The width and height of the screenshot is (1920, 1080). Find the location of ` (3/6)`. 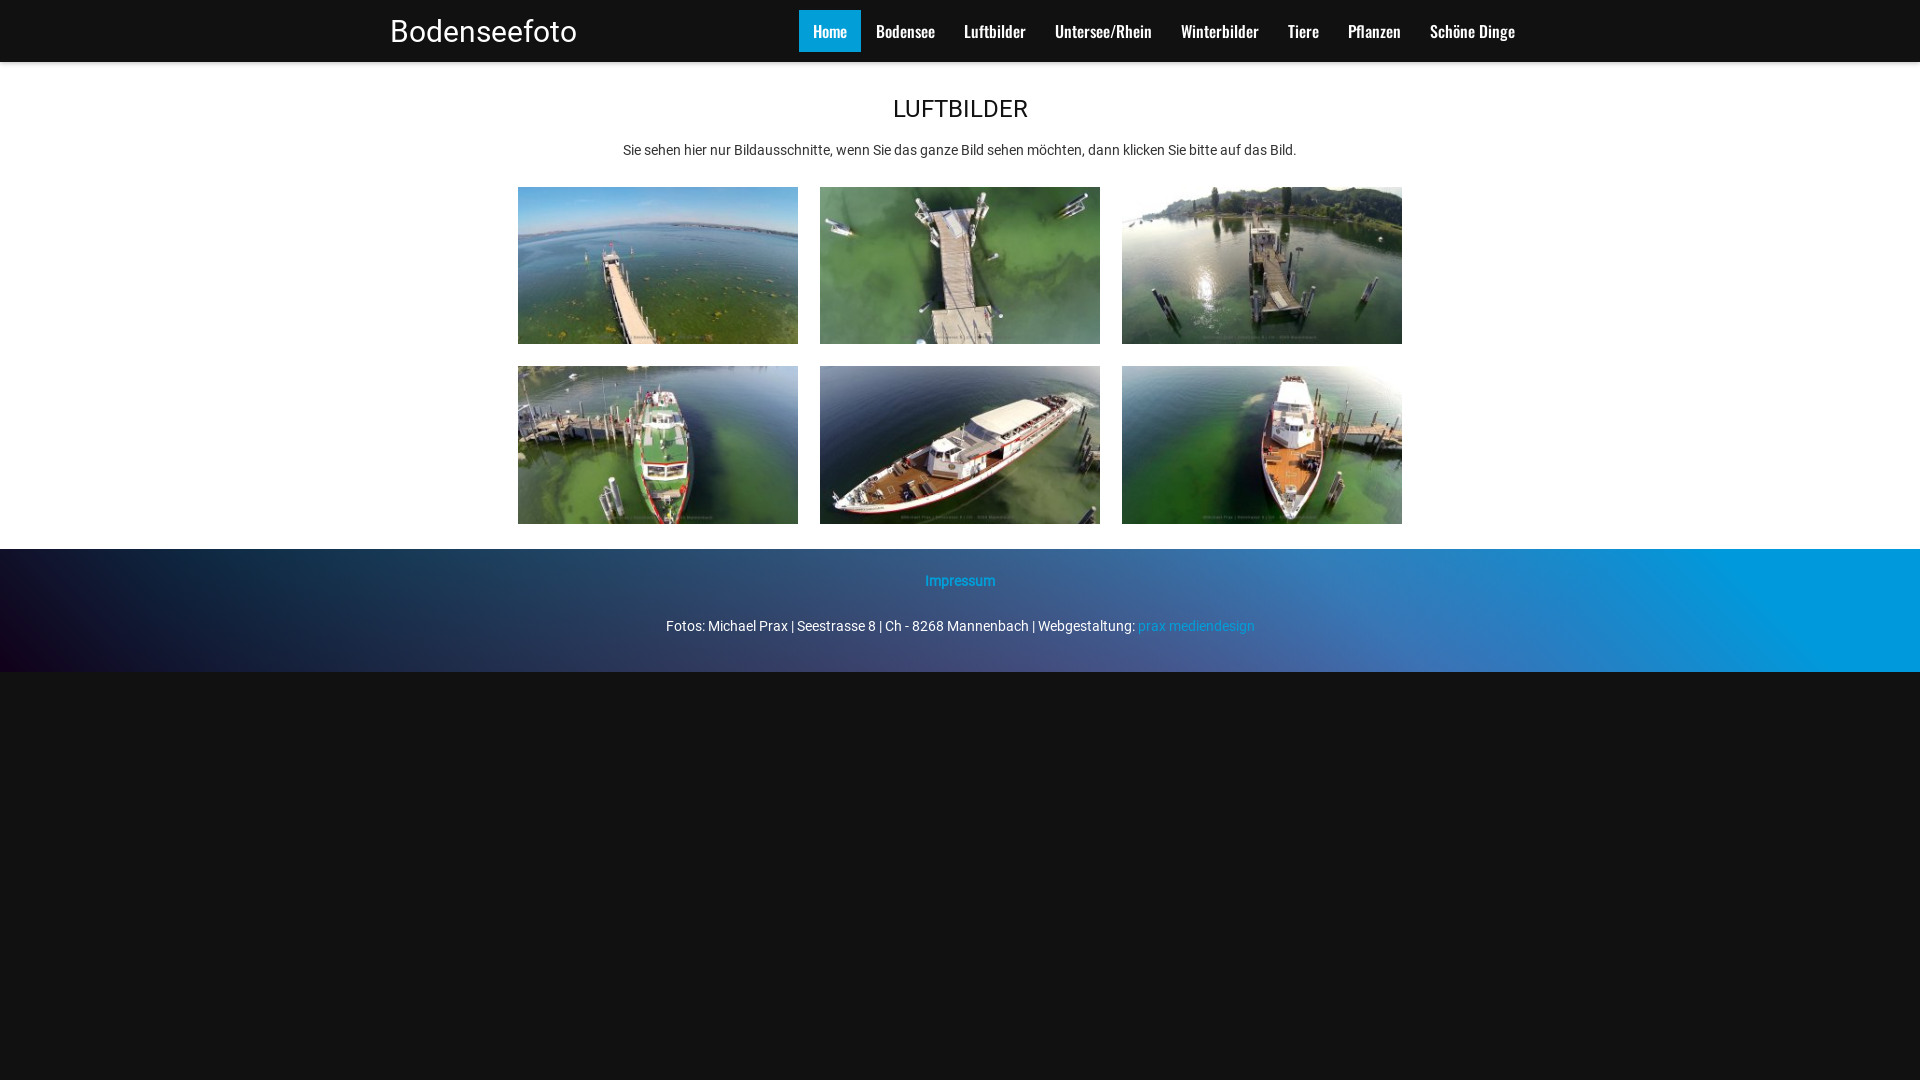

 (3/6) is located at coordinates (1262, 266).